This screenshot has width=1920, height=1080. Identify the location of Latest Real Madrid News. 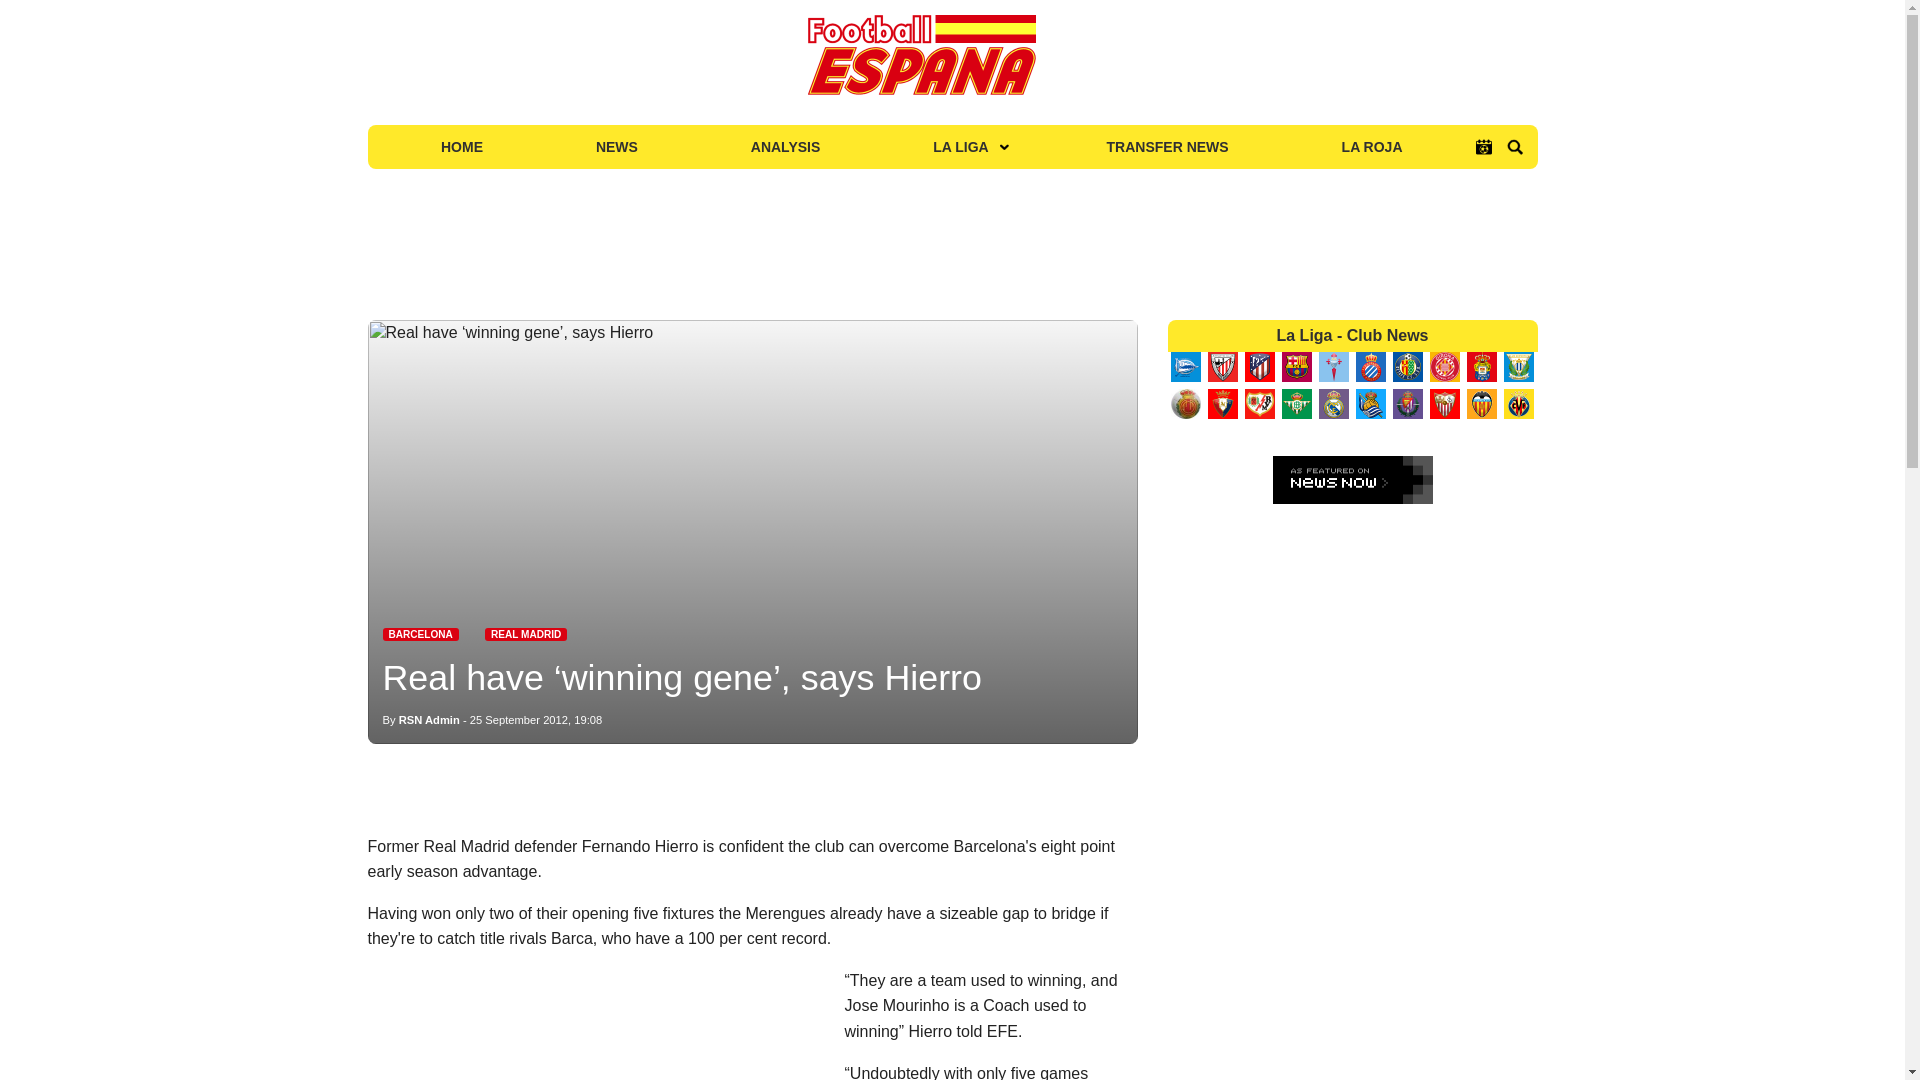
(526, 634).